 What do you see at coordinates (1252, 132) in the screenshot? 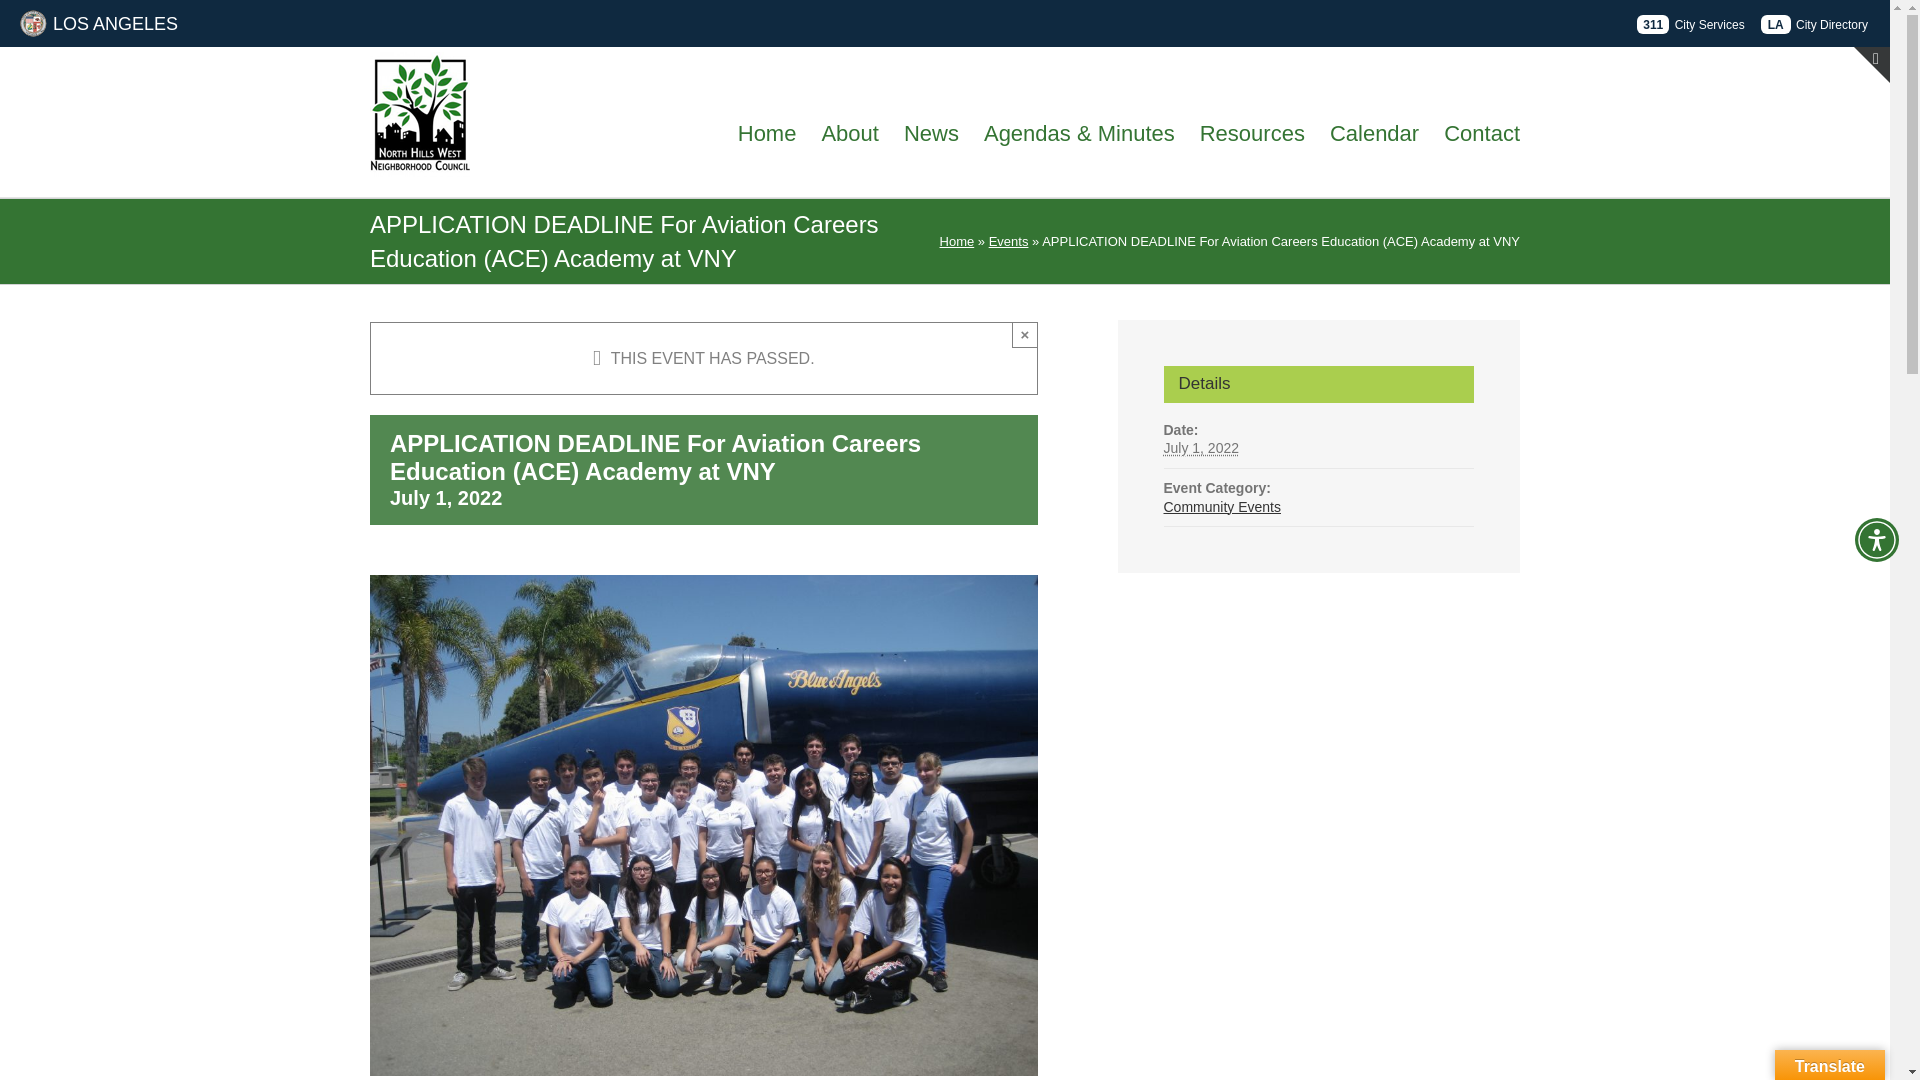
I see `Resources` at bounding box center [1252, 132].